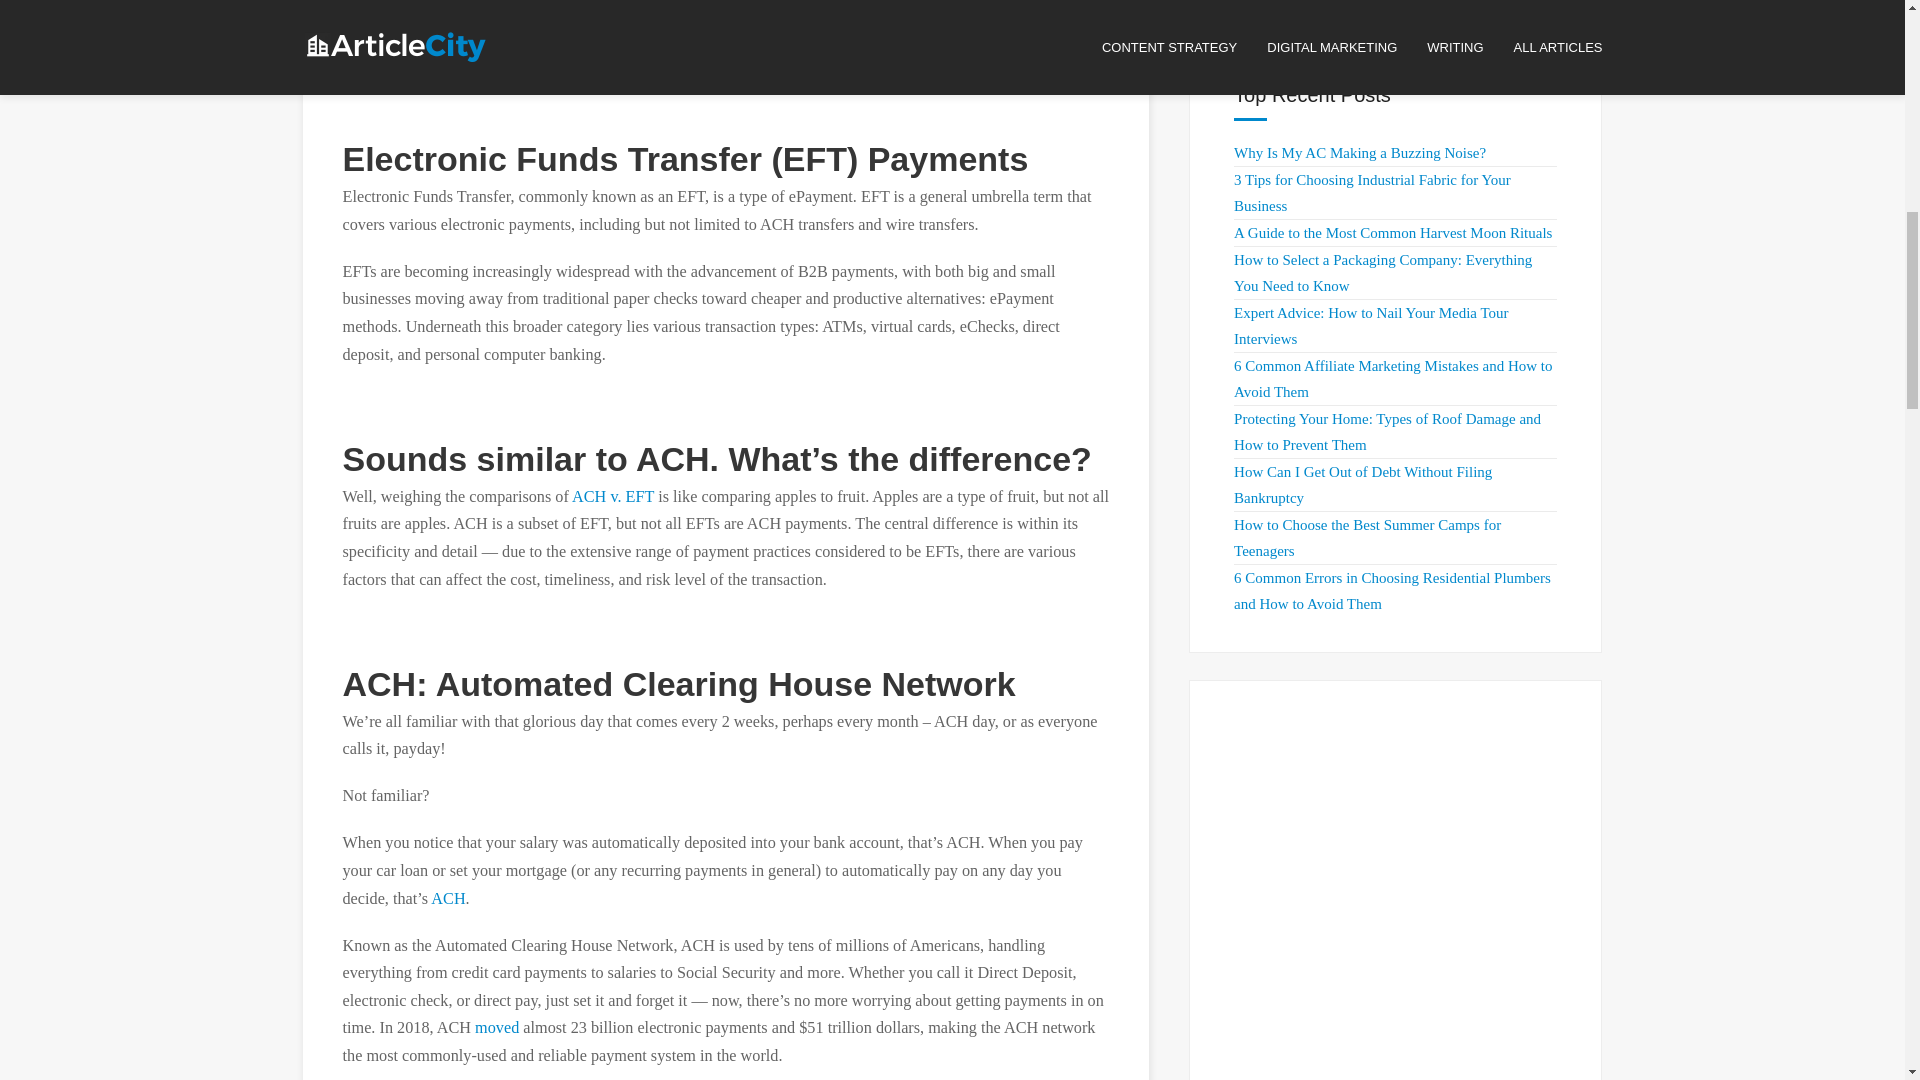 This screenshot has height=1080, width=1920. I want to click on ACH v. EFT, so click(613, 497).